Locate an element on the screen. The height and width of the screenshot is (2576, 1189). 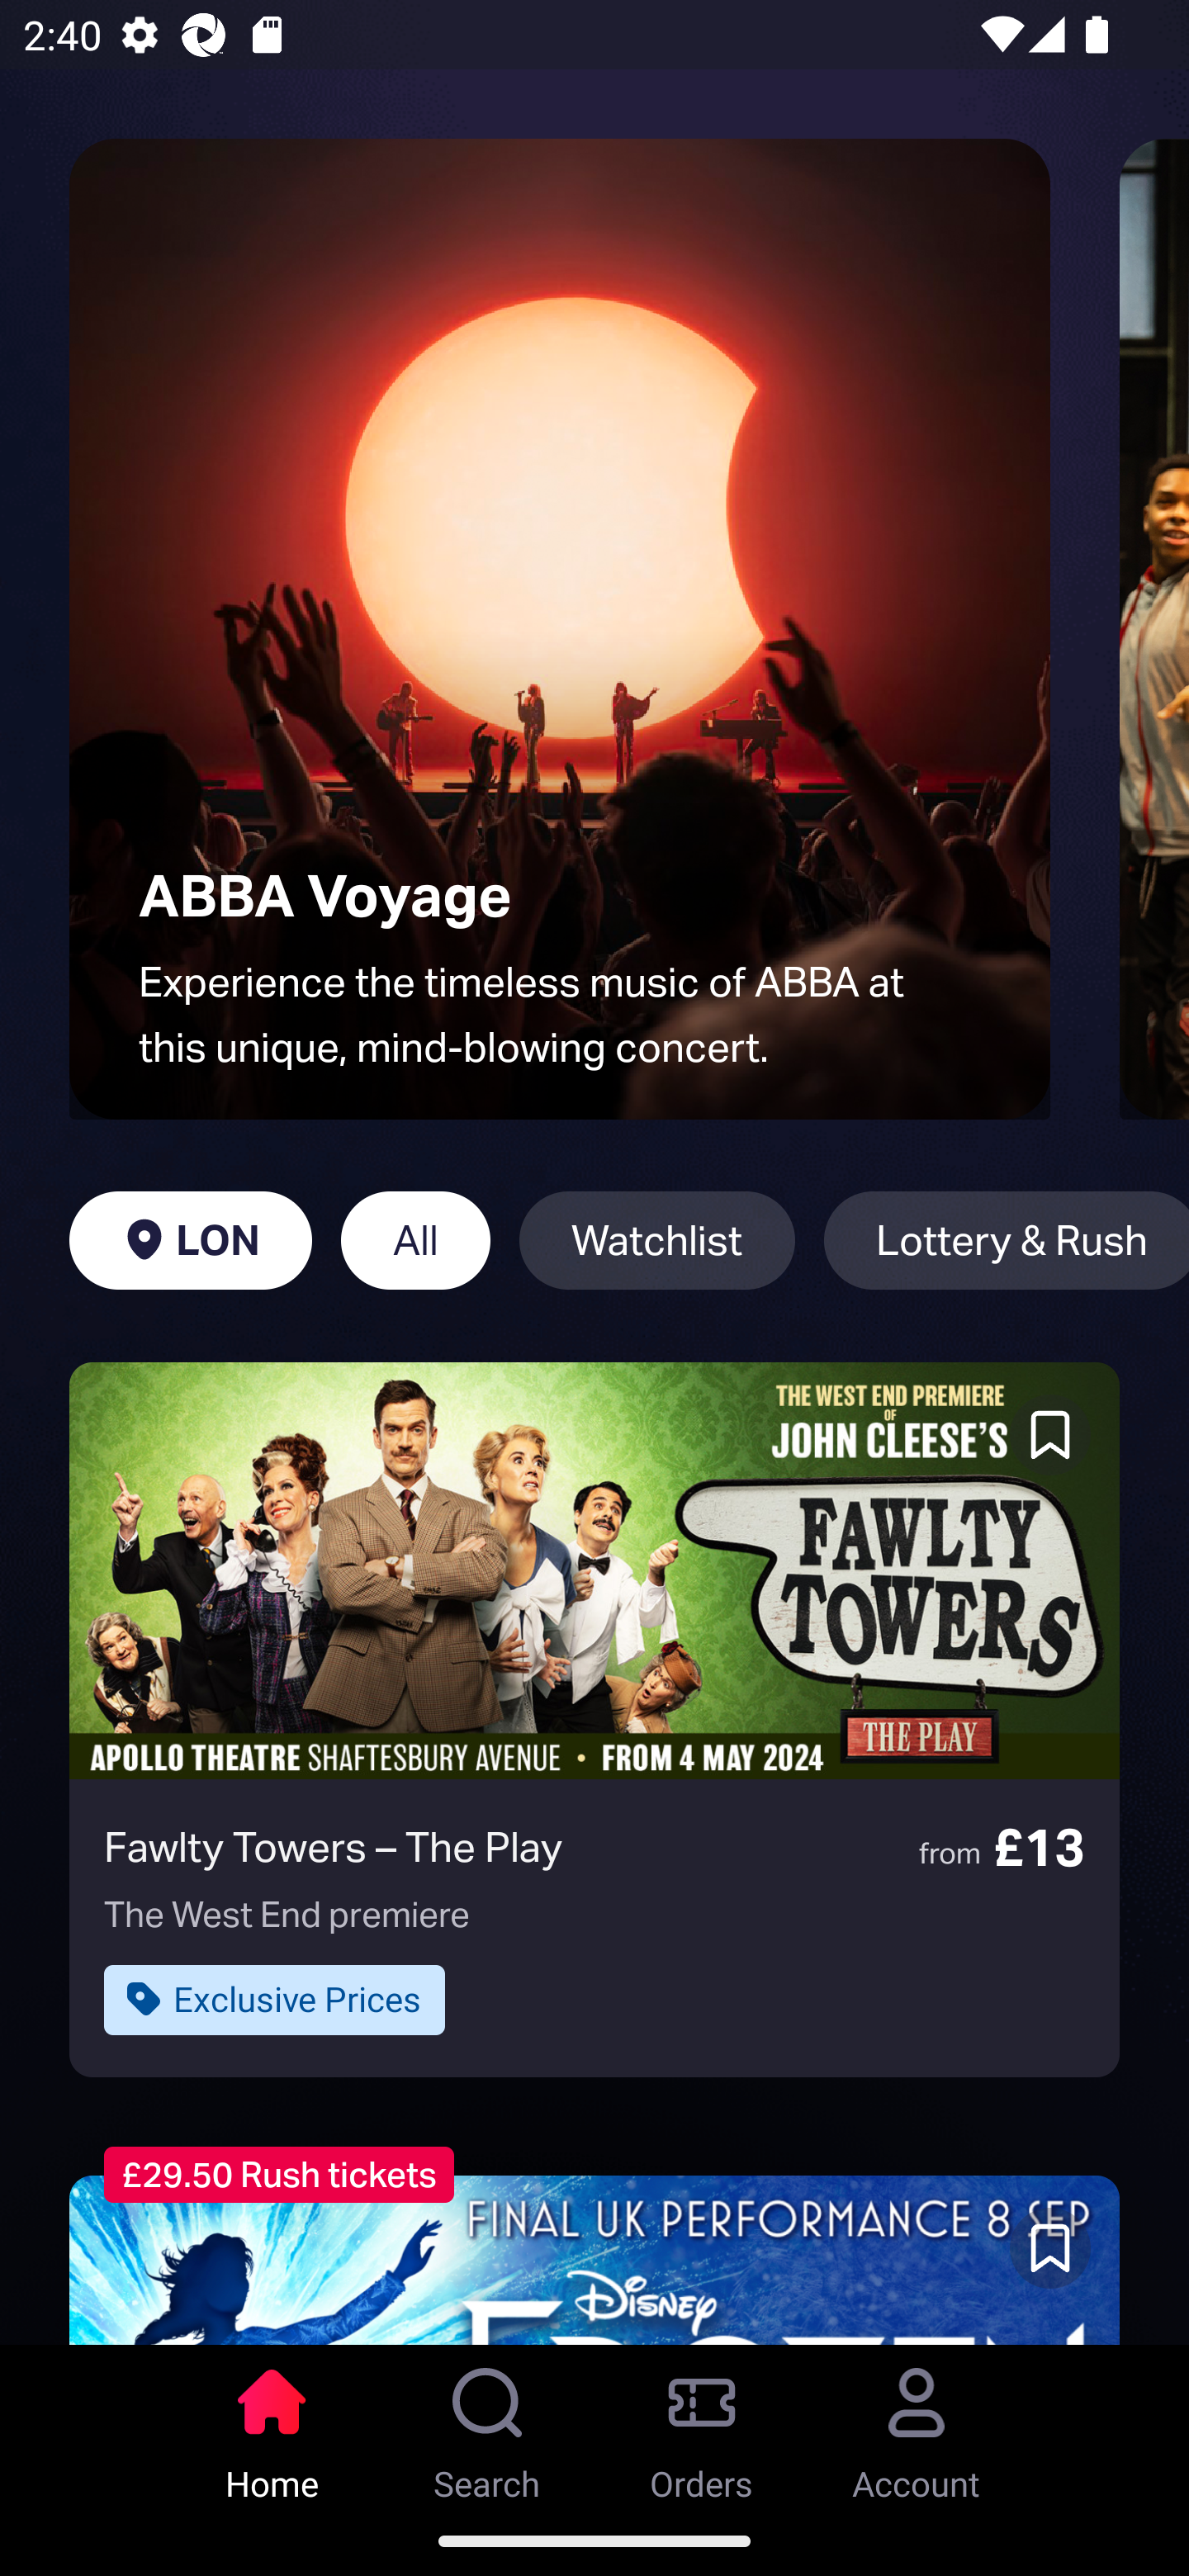
Search is located at coordinates (487, 2425).